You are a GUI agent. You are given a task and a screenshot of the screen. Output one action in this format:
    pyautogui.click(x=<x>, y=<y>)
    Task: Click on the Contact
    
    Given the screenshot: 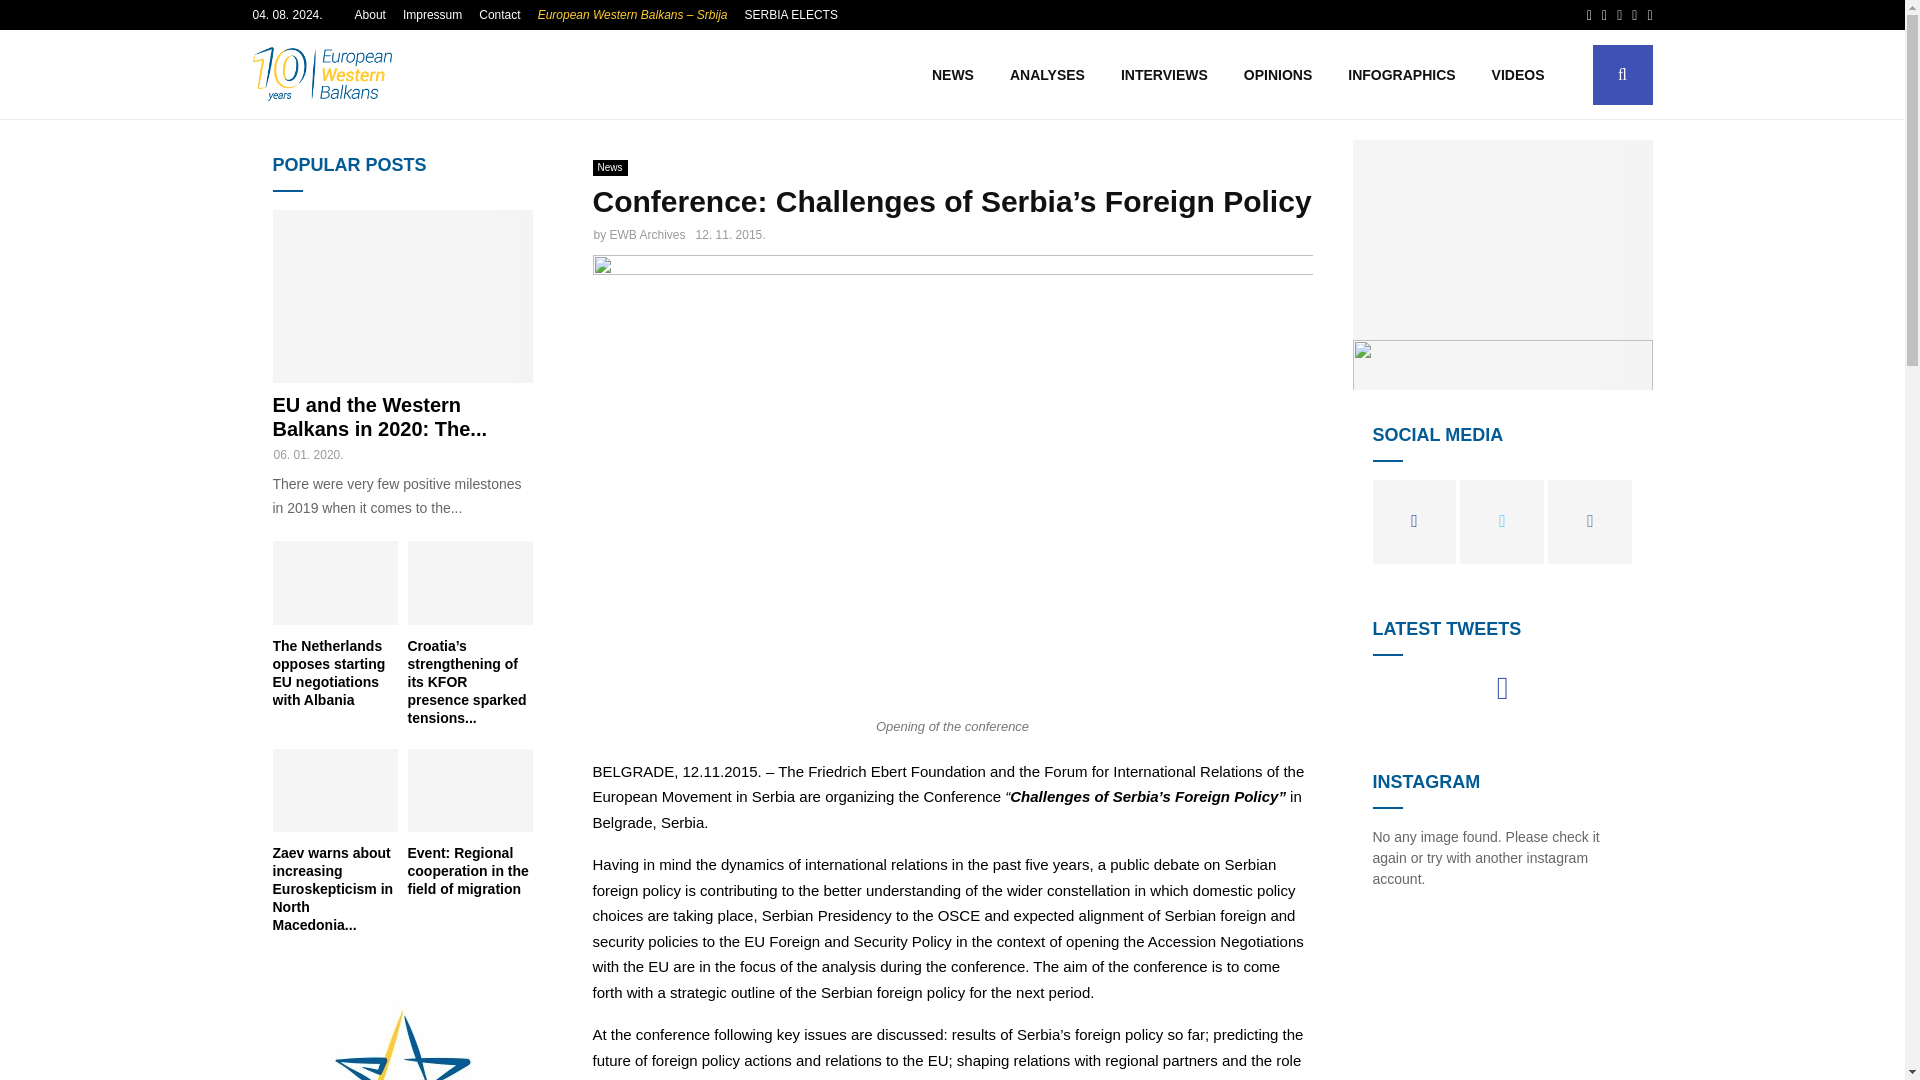 What is the action you would take?
    pyautogui.click(x=499, y=15)
    